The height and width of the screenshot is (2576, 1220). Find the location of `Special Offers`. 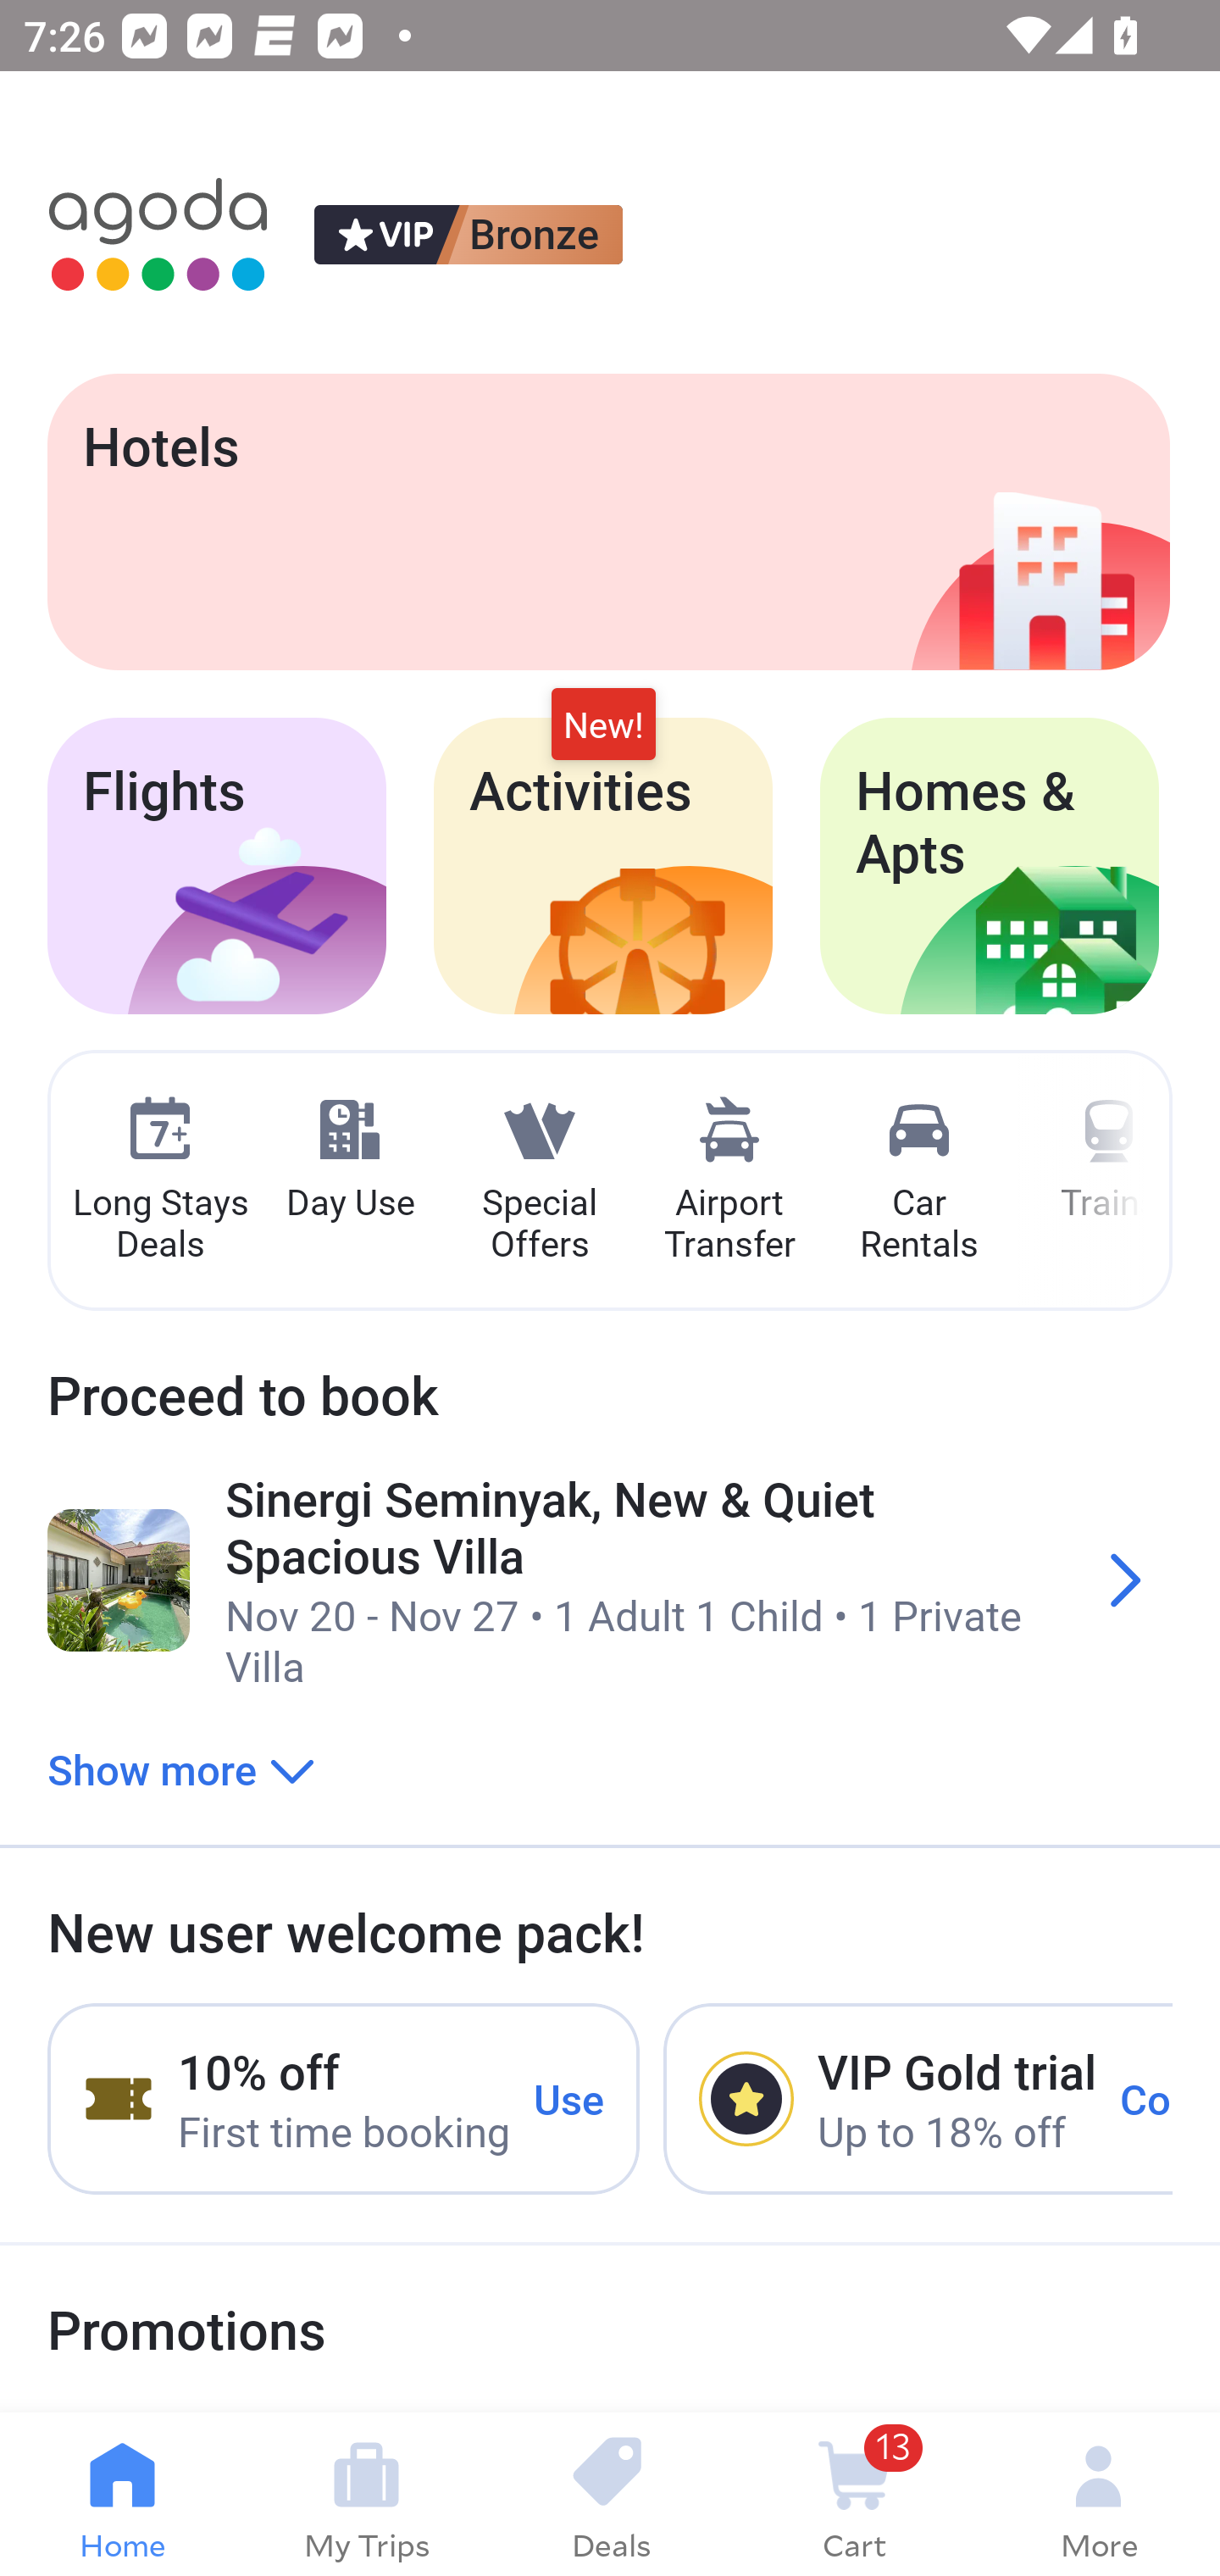

Special Offers is located at coordinates (539, 1181).